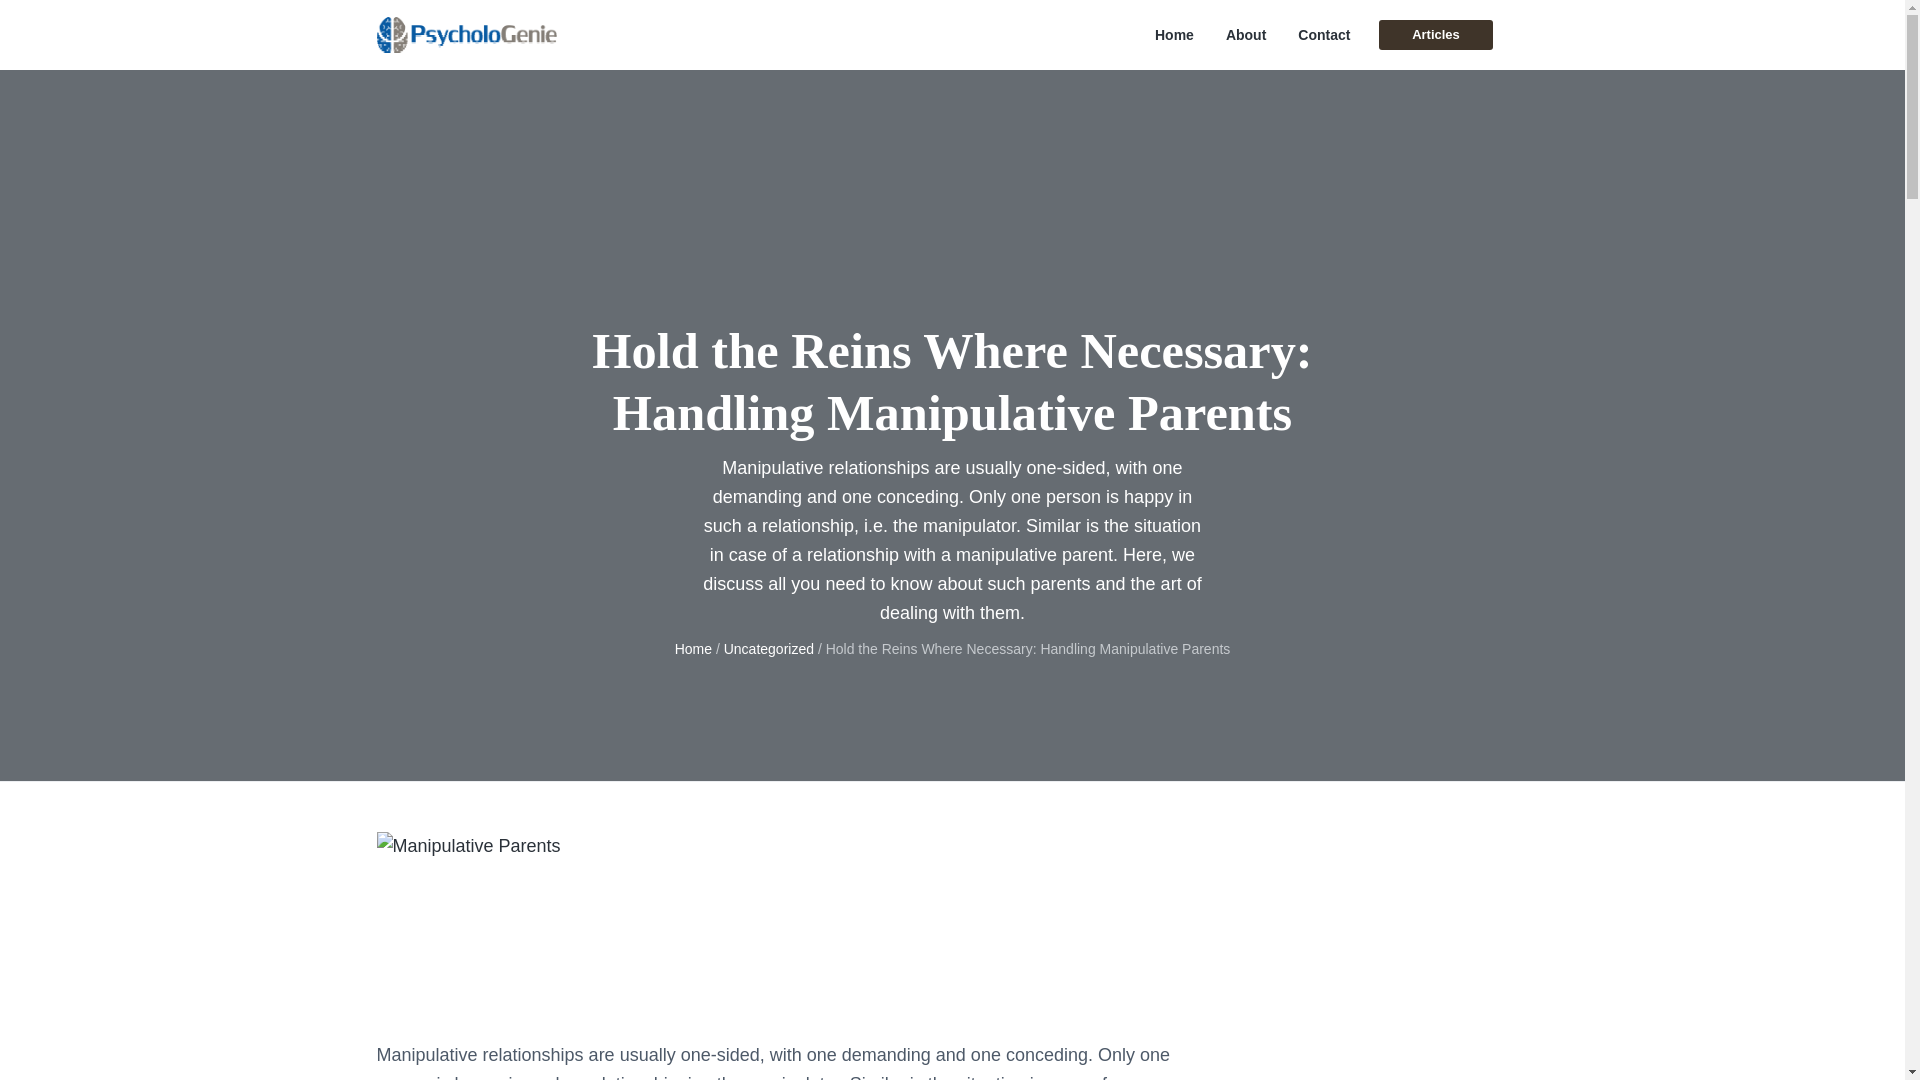 The height and width of the screenshot is (1080, 1920). Describe the element at coordinates (80, 24) in the screenshot. I see `Search` at that location.